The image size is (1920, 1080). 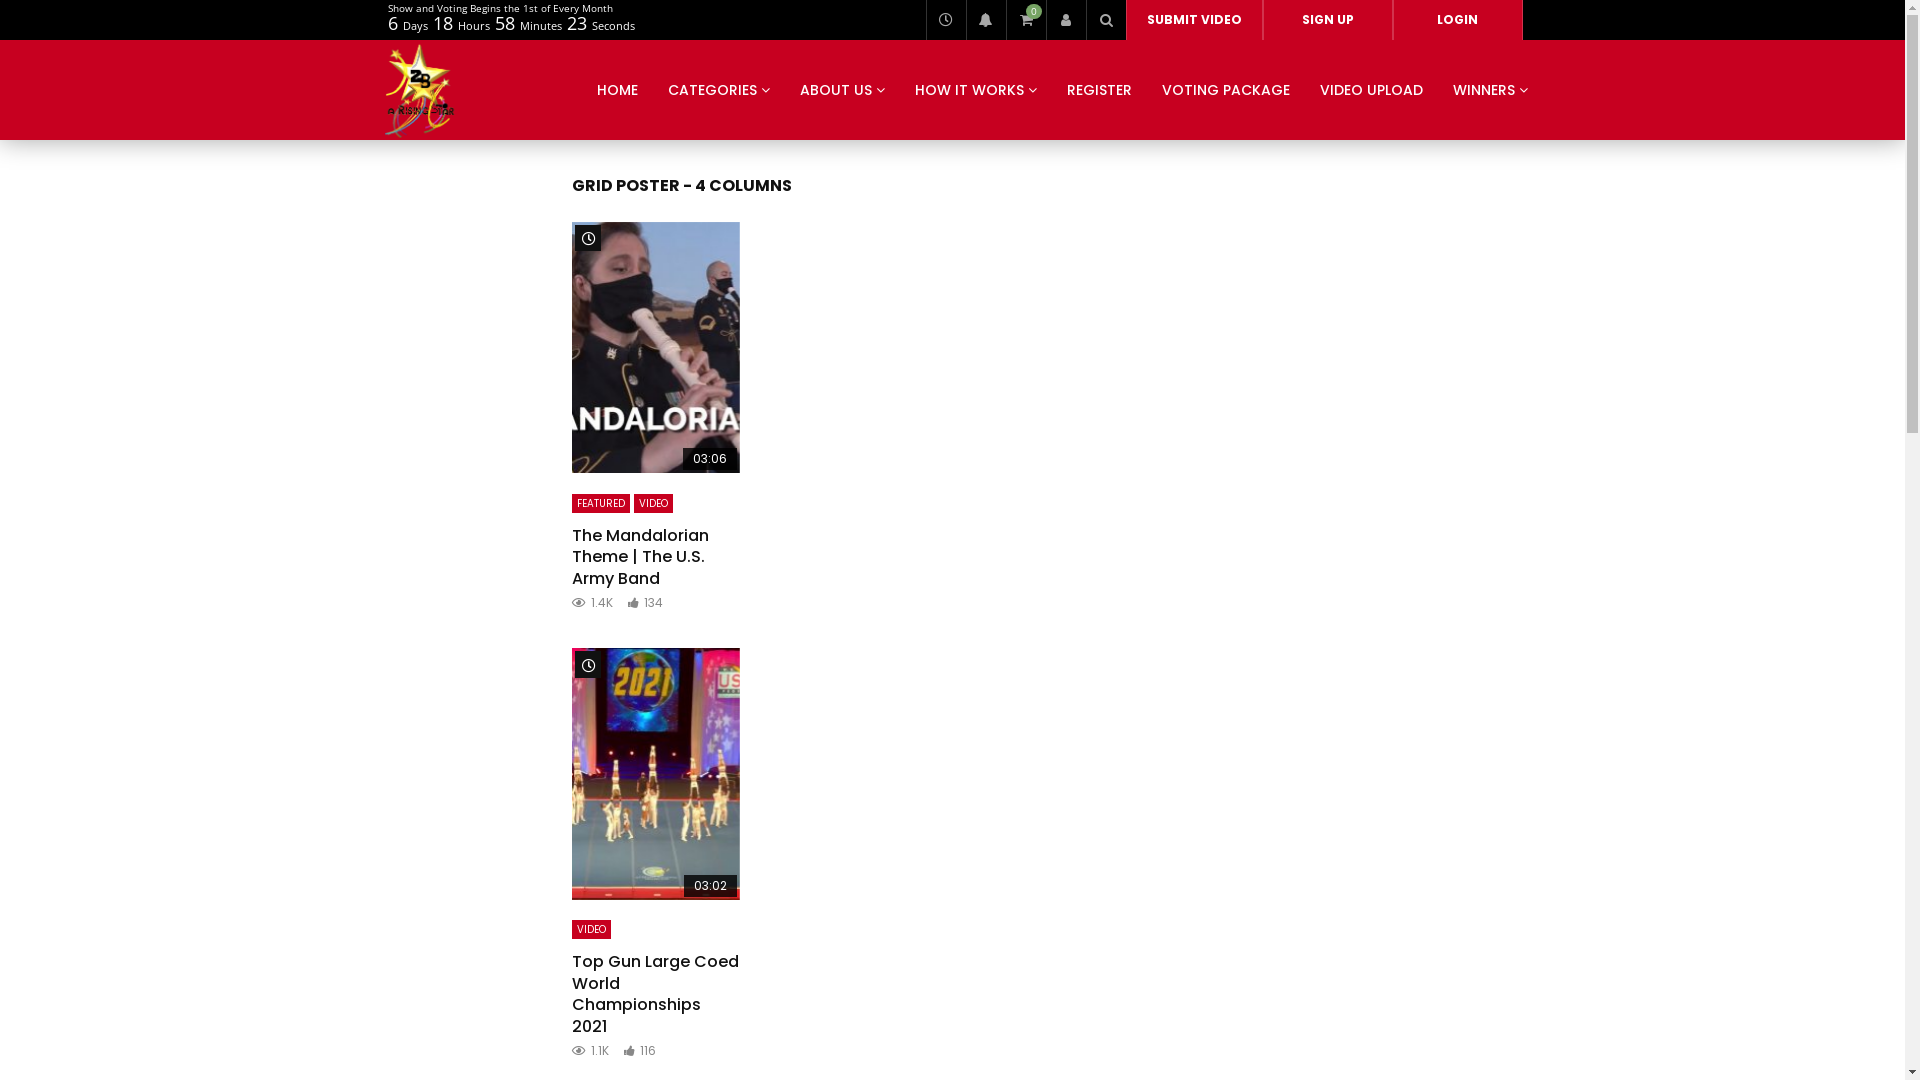 I want to click on ABOUT US, so click(x=842, y=90).